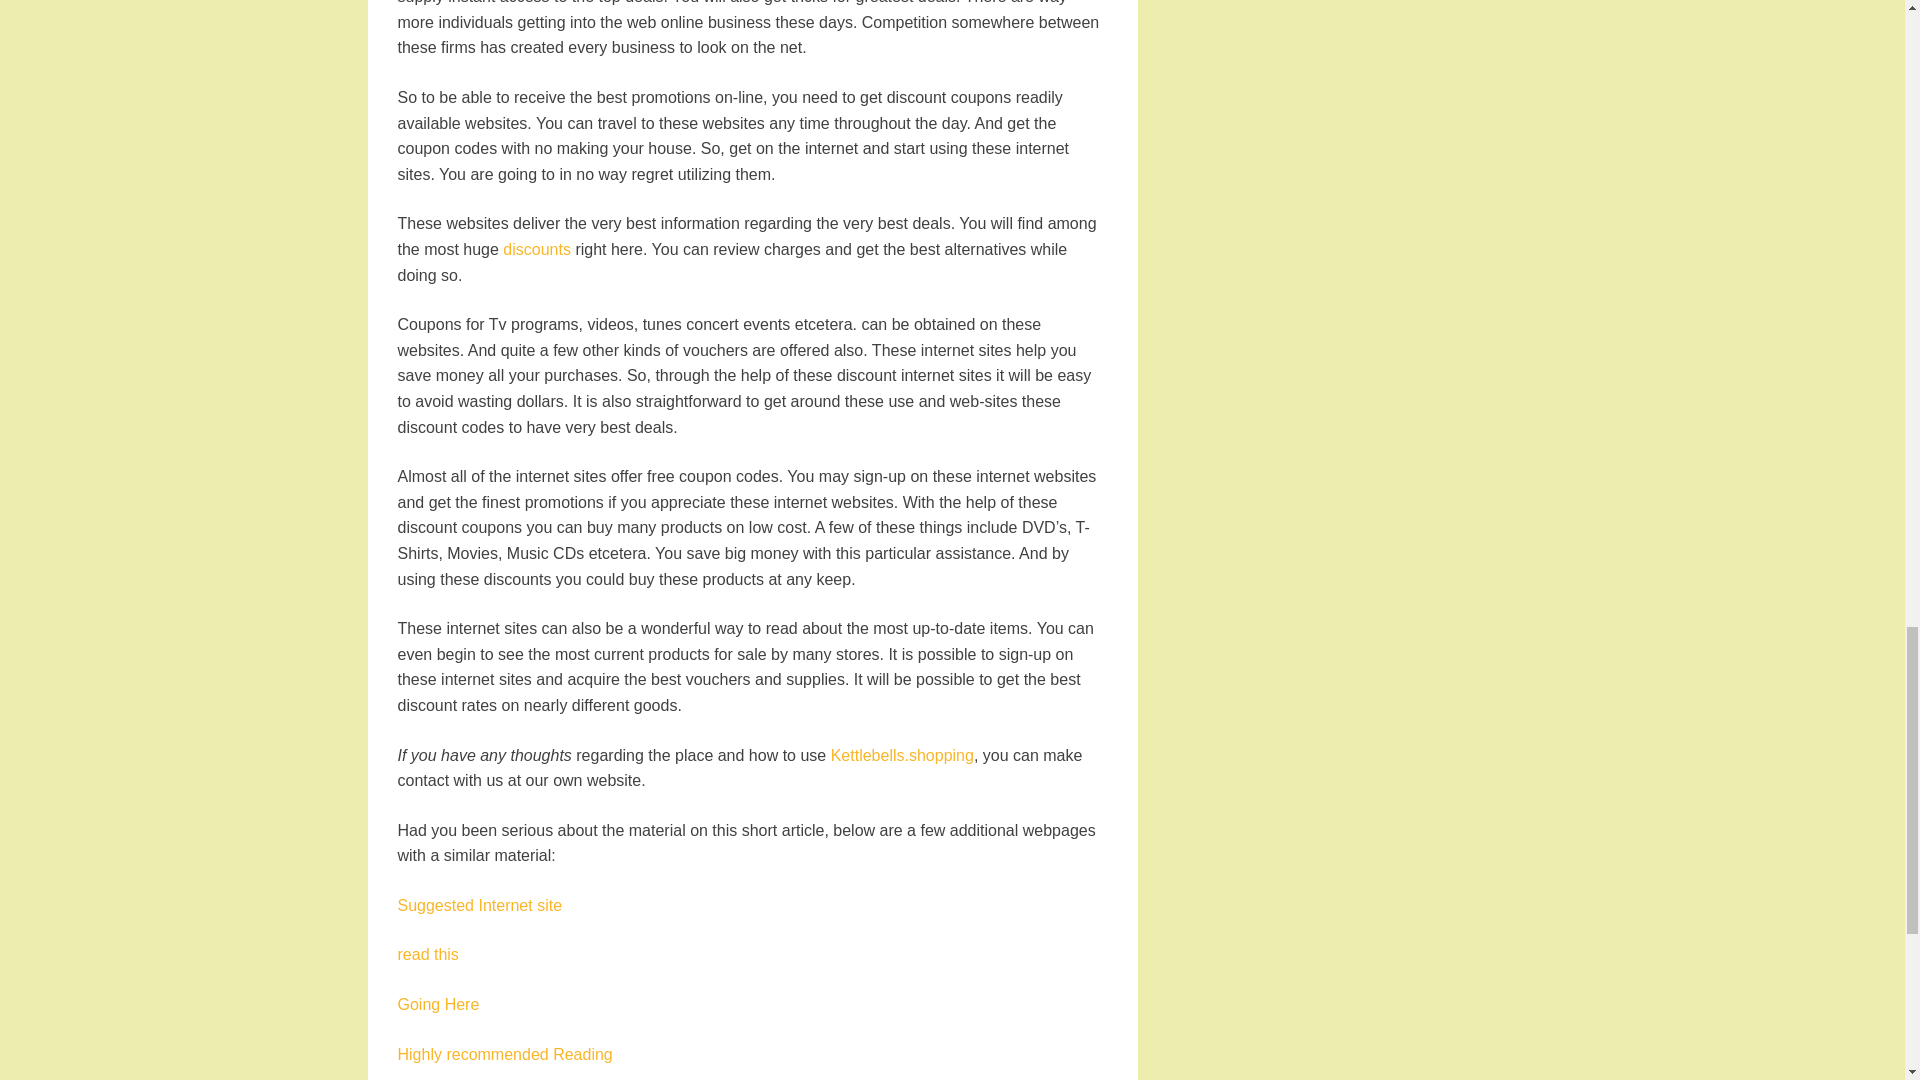  What do you see at coordinates (536, 249) in the screenshot?
I see `discounts` at bounding box center [536, 249].